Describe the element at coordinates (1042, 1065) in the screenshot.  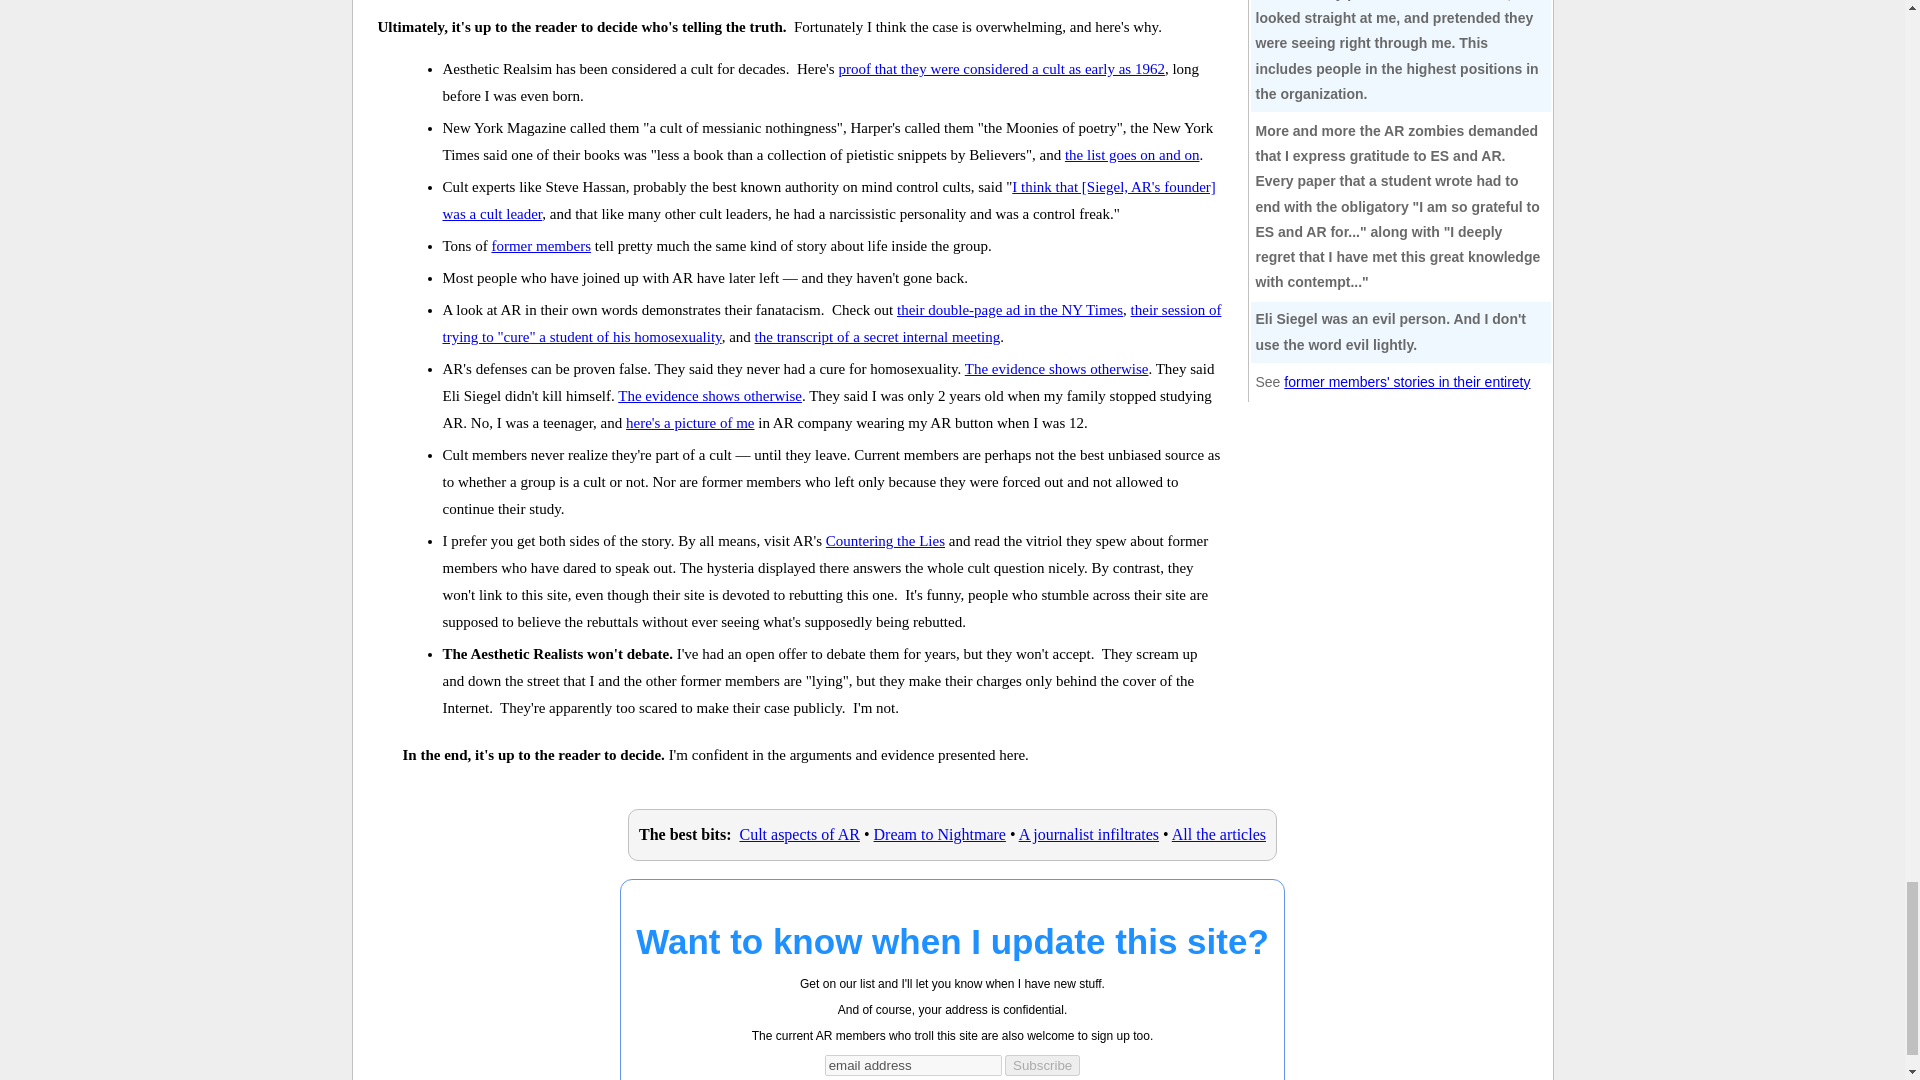
I see `Subscribe` at that location.